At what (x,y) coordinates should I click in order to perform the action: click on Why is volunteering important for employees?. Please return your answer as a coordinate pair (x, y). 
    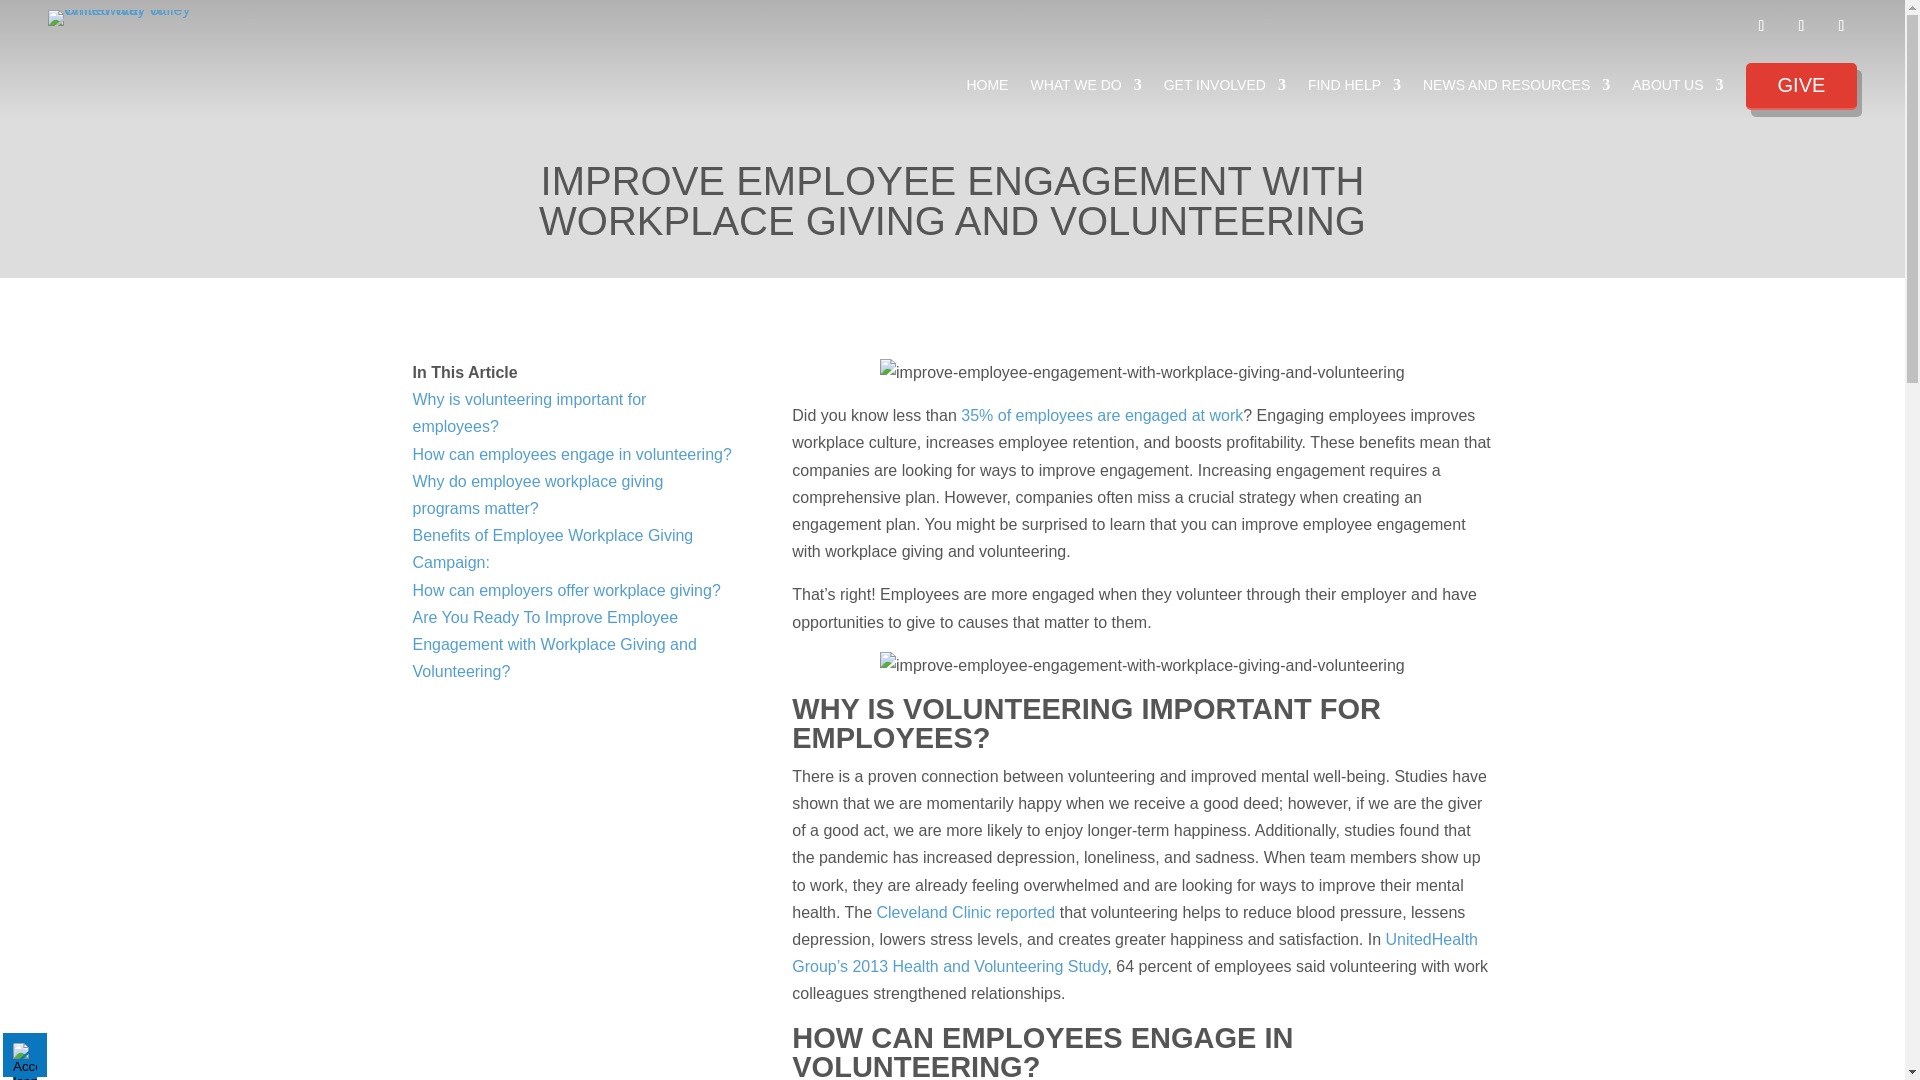
    Looking at the image, I should click on (528, 412).